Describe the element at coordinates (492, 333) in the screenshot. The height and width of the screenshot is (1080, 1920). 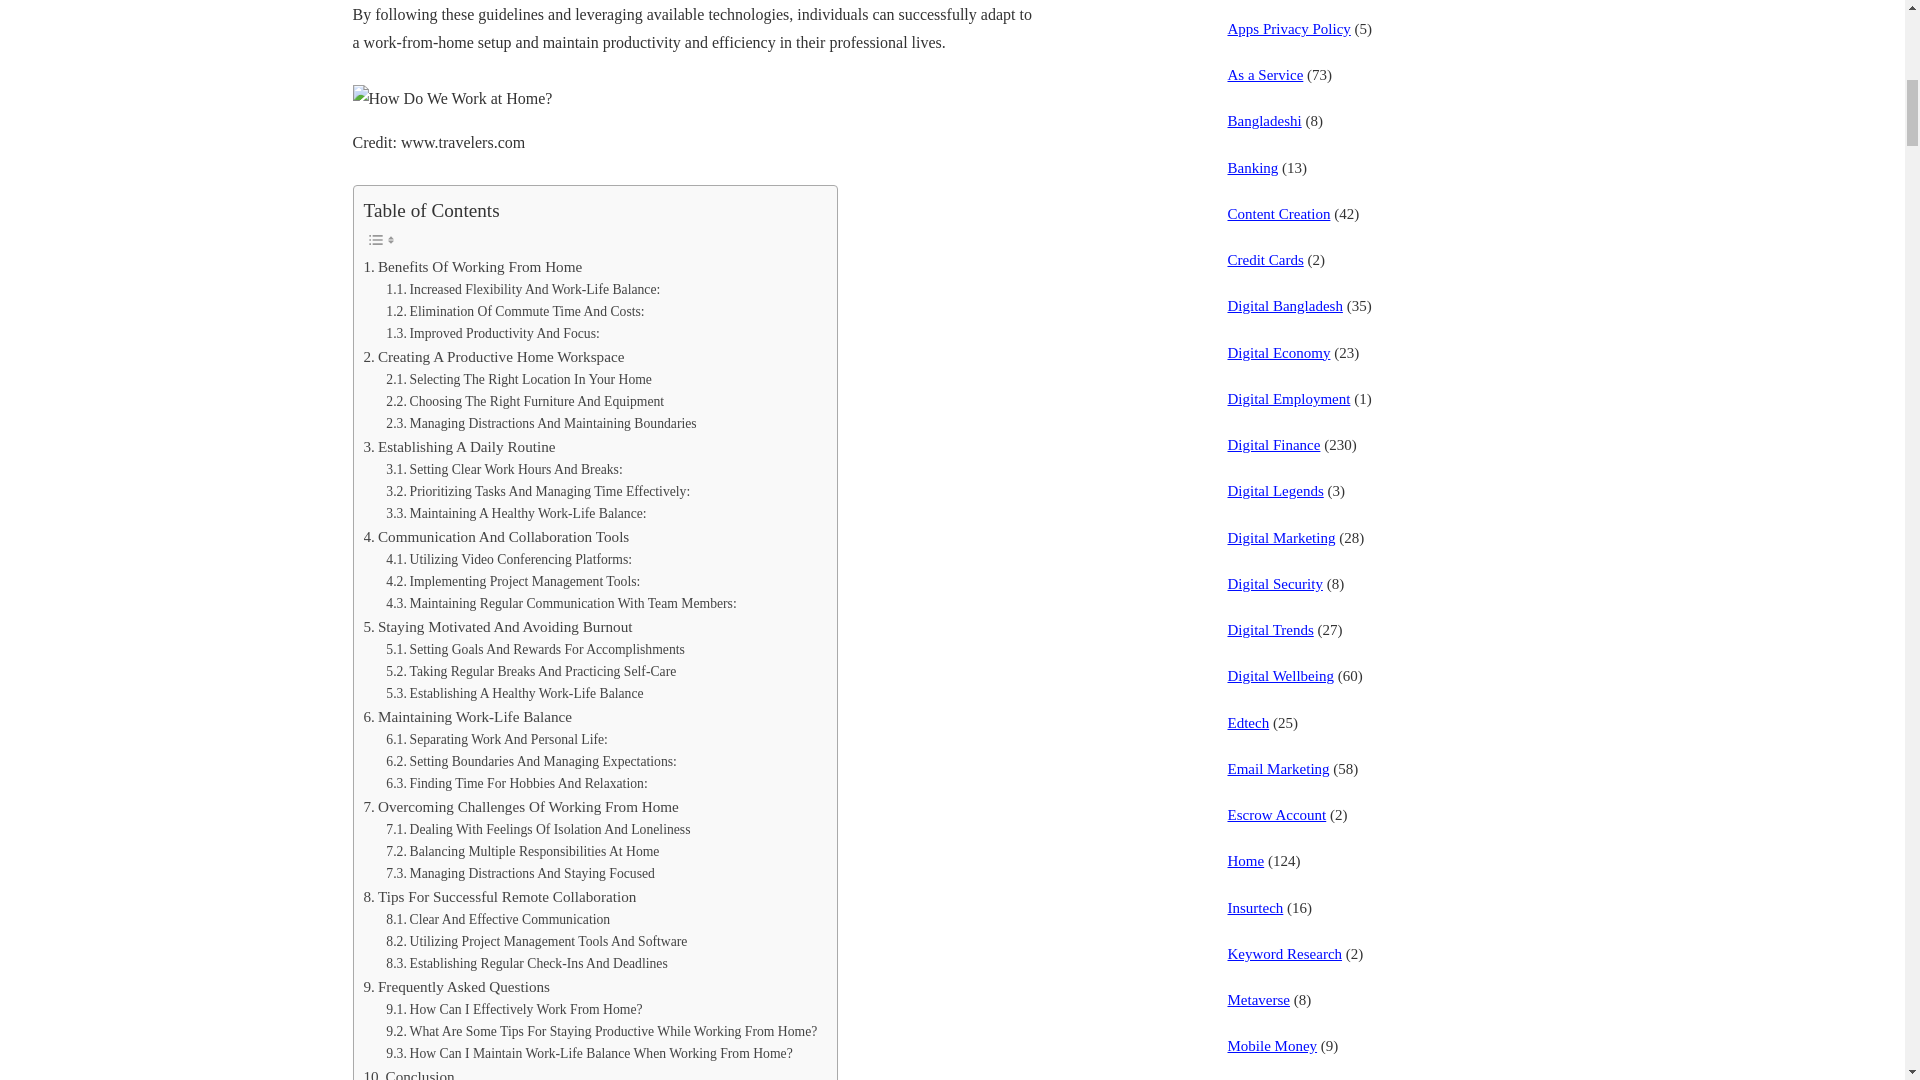
I see `Improved Productivity And Focus:` at that location.